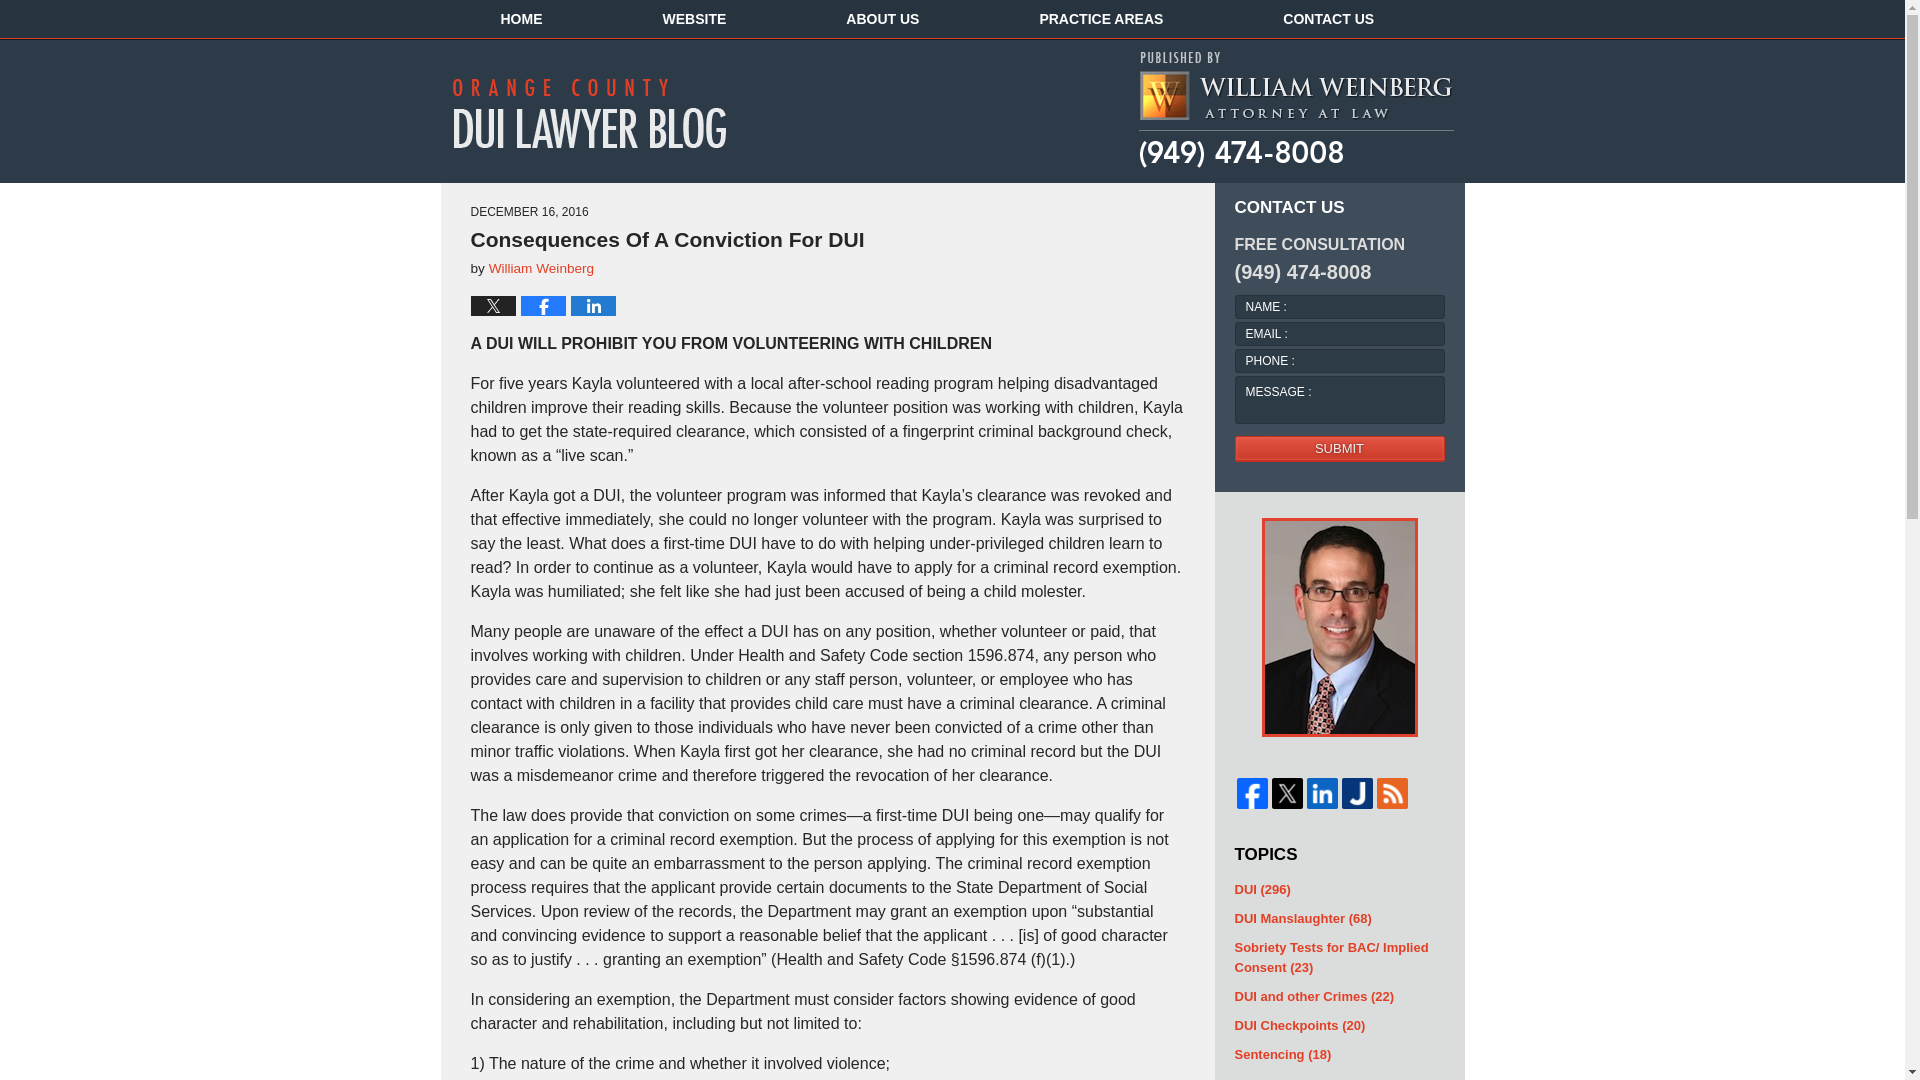 This screenshot has width=1920, height=1080. I want to click on Twitter, so click(1287, 792).